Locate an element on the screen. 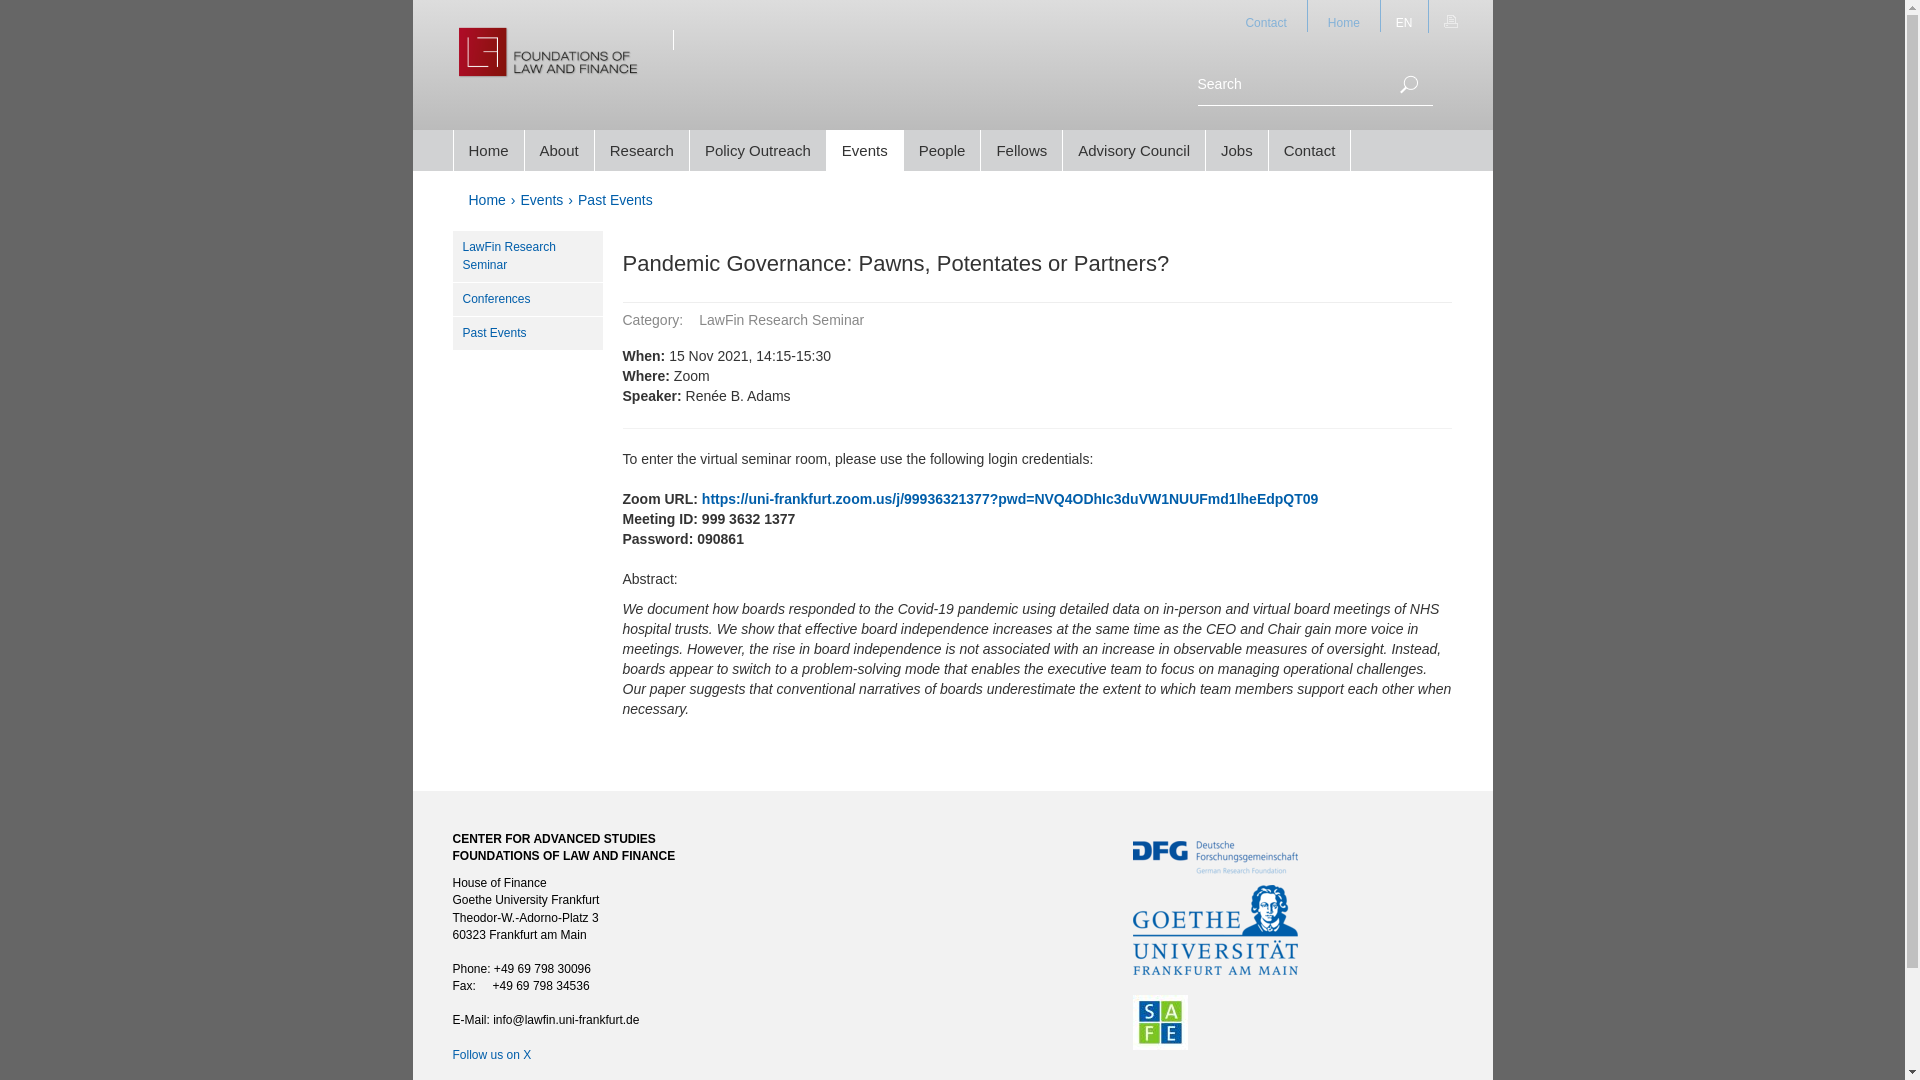 This screenshot has height=1080, width=1920. Past Events is located at coordinates (614, 200).